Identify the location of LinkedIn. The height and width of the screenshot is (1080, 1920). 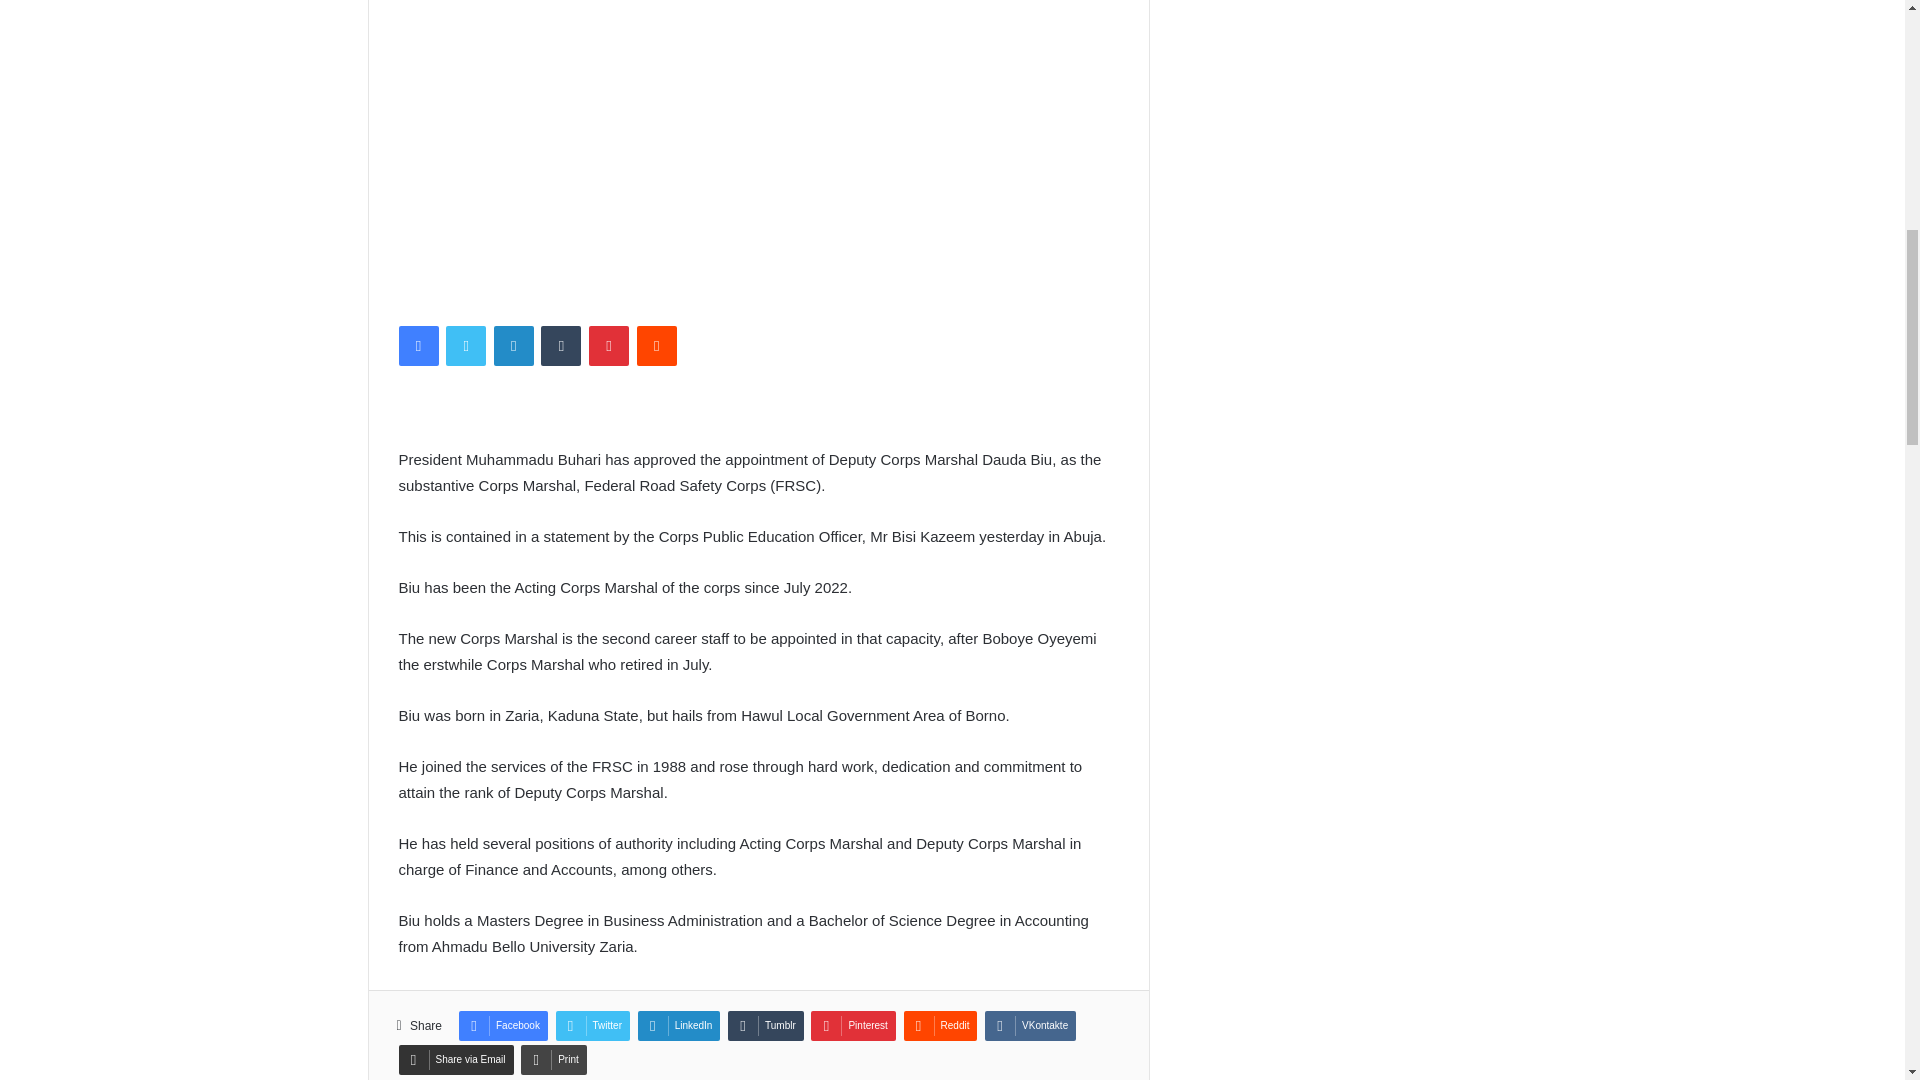
(513, 346).